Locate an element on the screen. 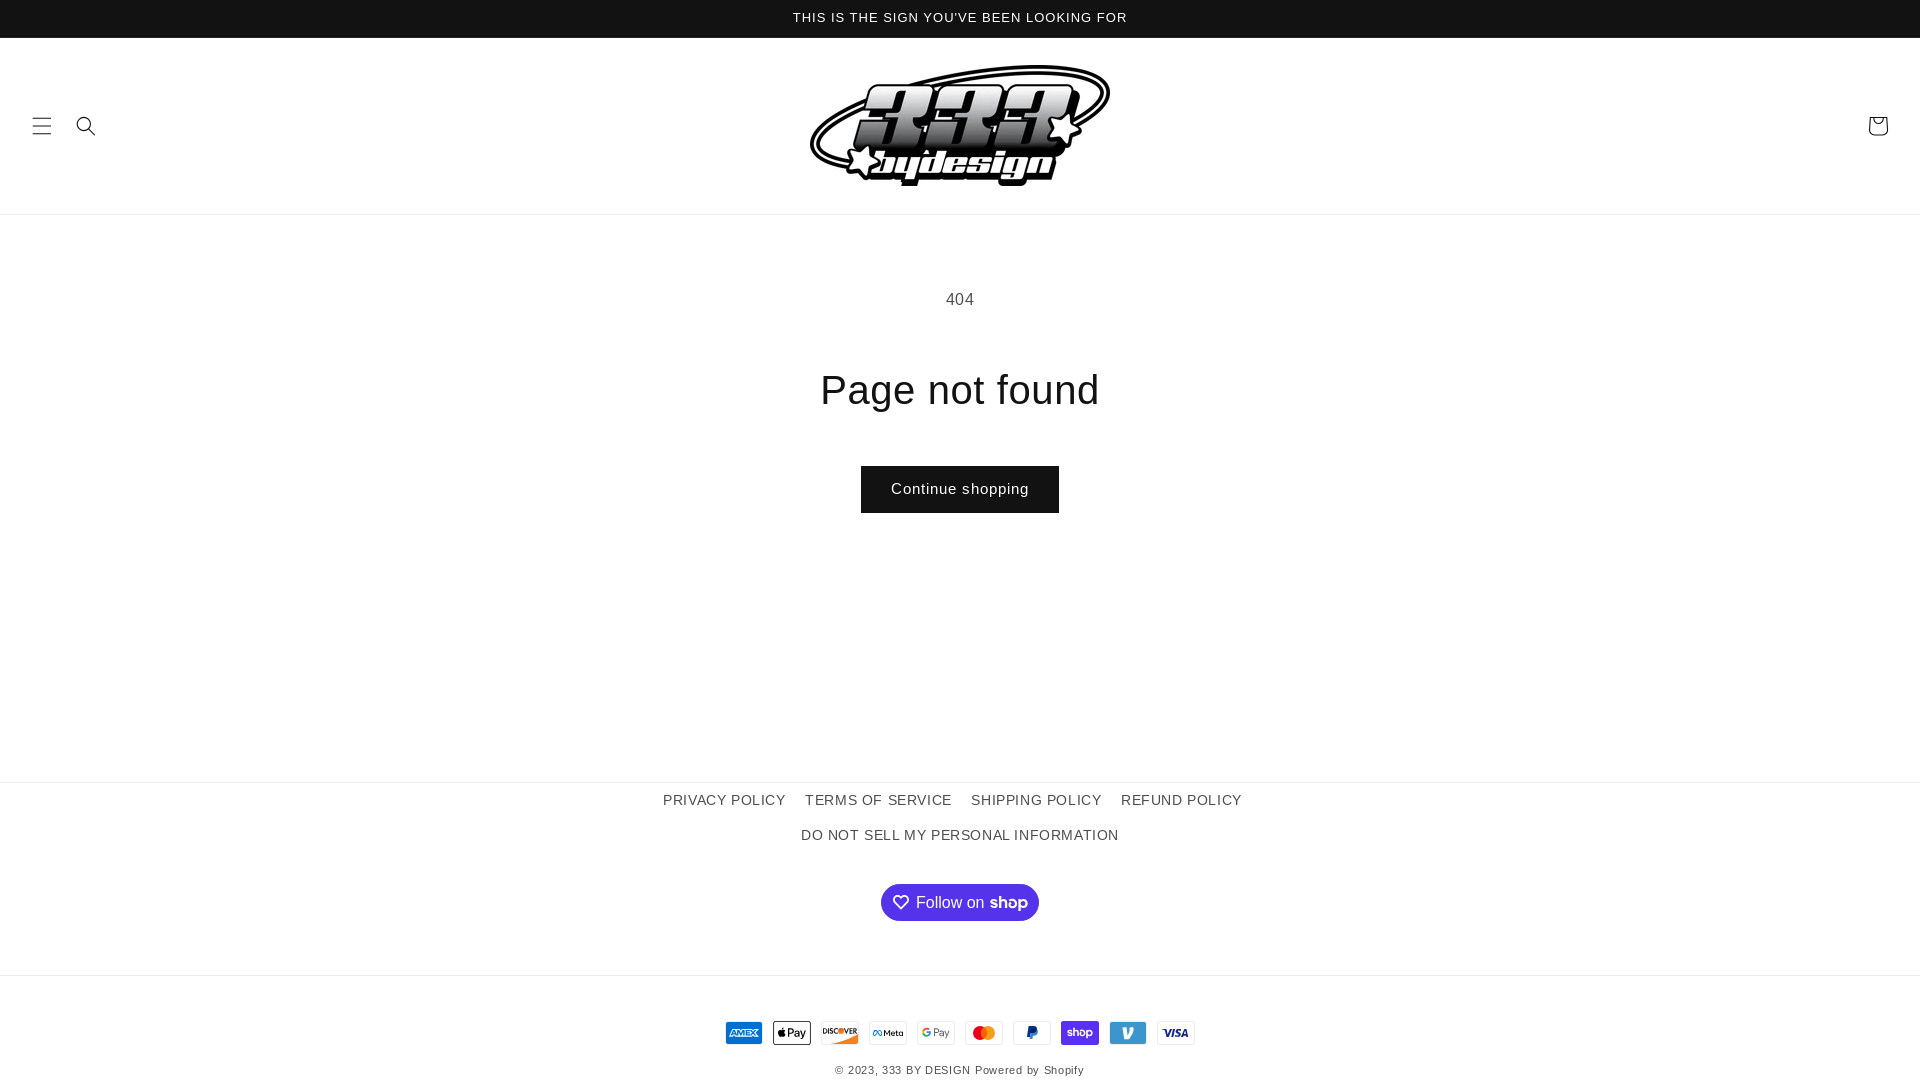 This screenshot has width=1920, height=1080. Powered by Shopify is located at coordinates (1030, 1070).